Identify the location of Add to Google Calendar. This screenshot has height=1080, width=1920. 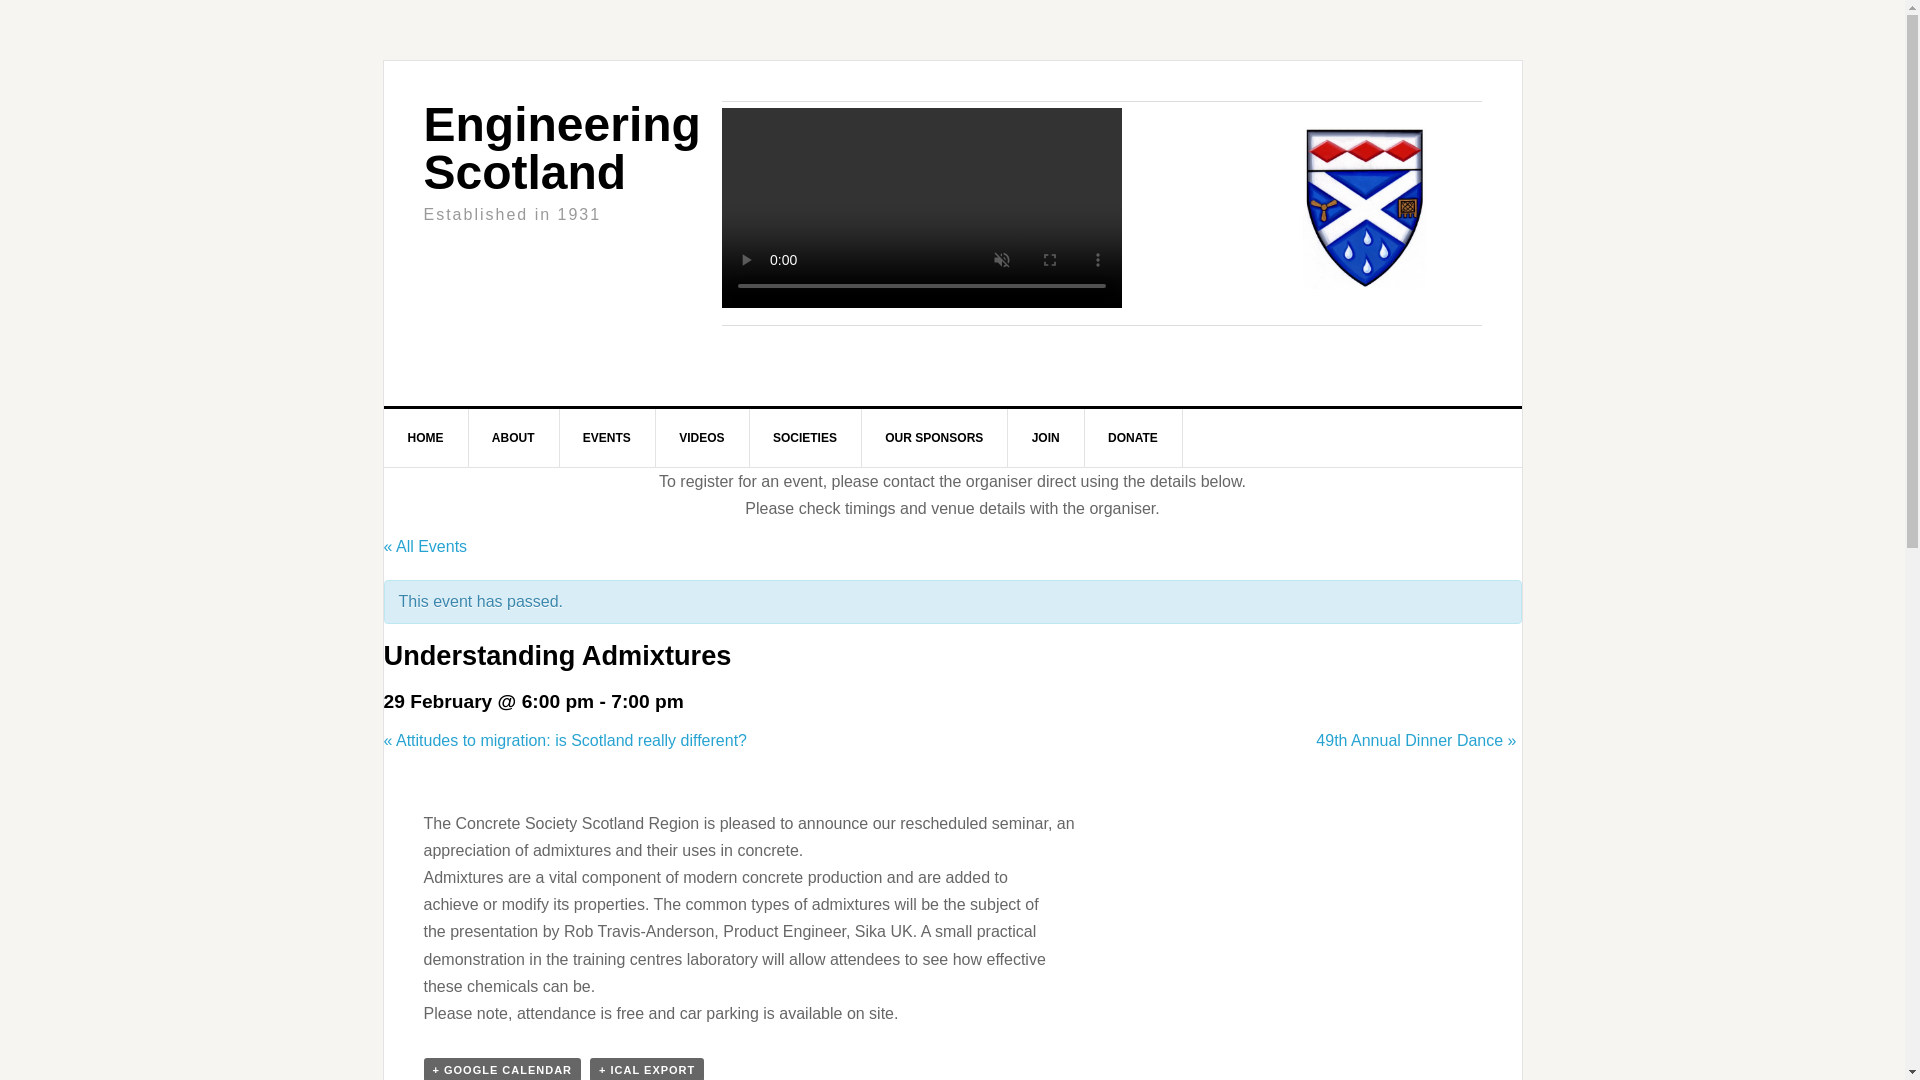
(502, 1069).